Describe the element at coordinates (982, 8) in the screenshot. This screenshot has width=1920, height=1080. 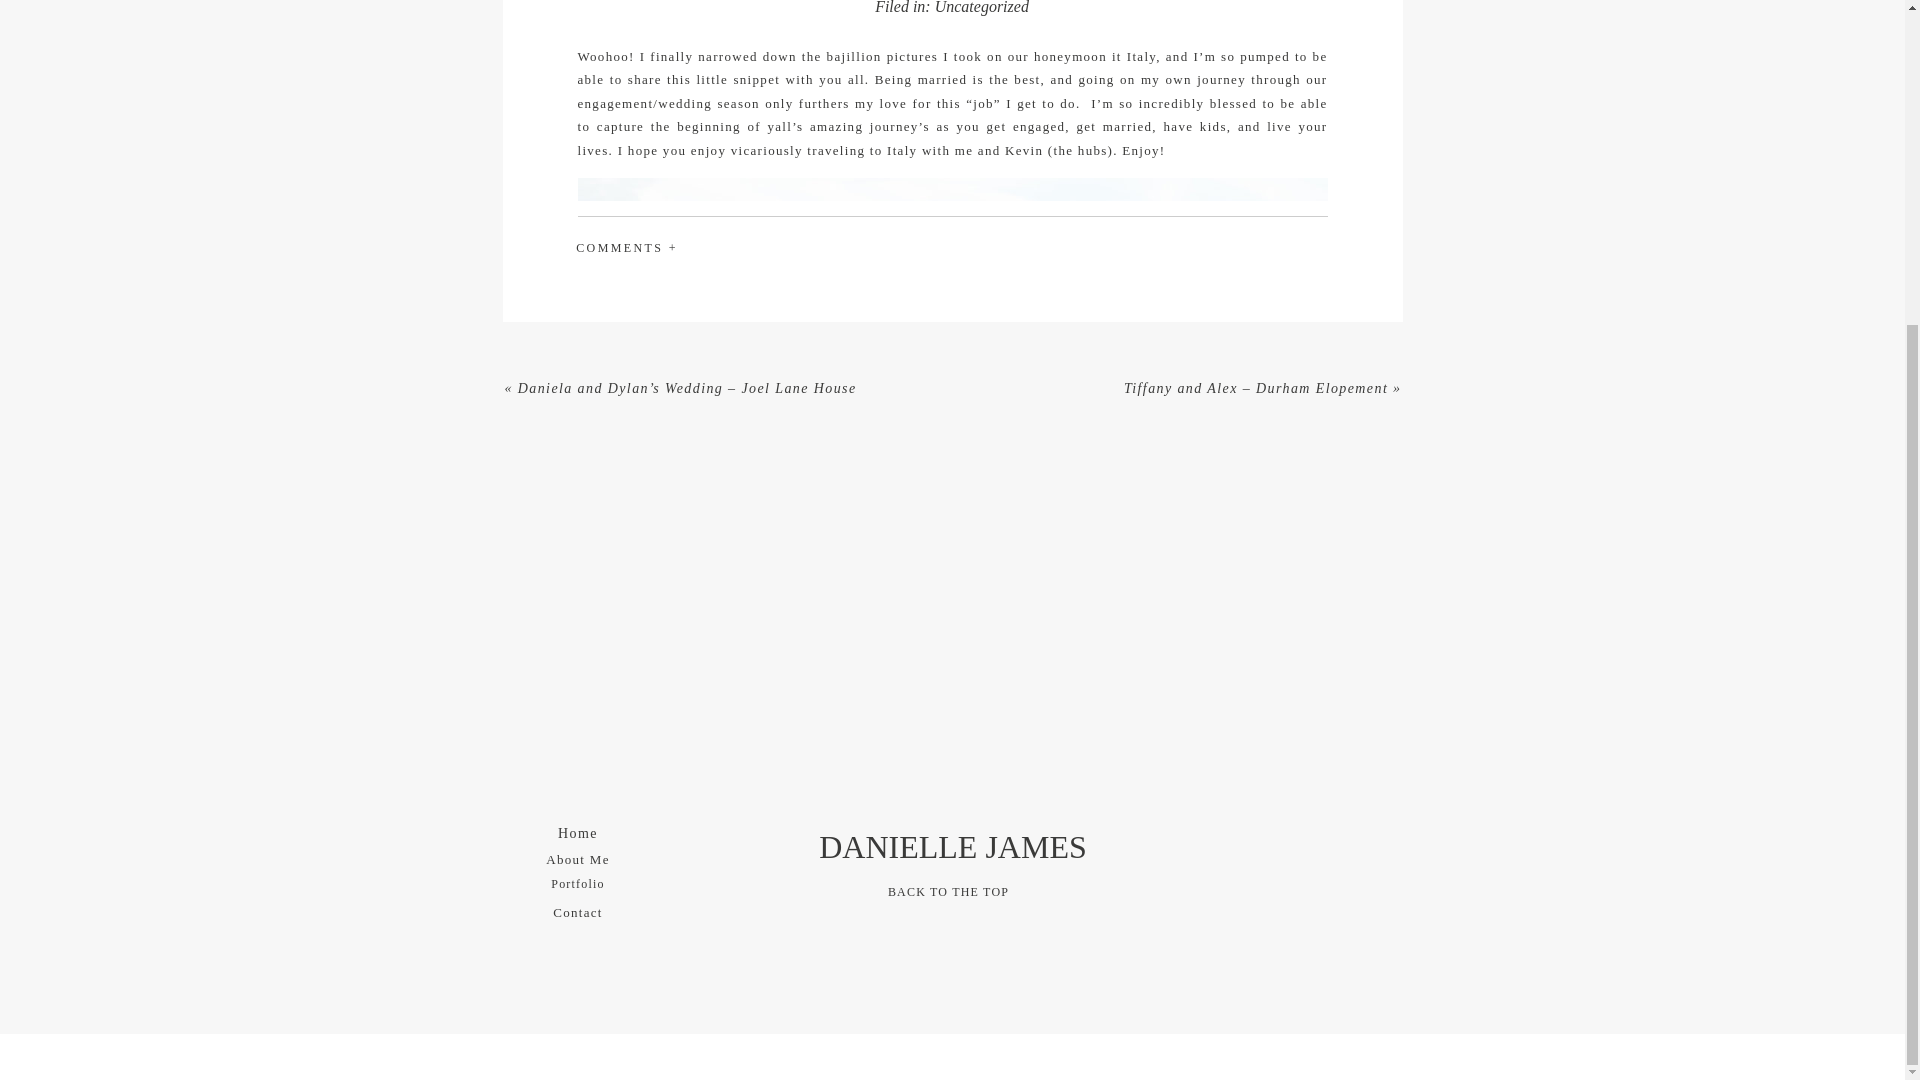
I see `Uncategorized` at that location.